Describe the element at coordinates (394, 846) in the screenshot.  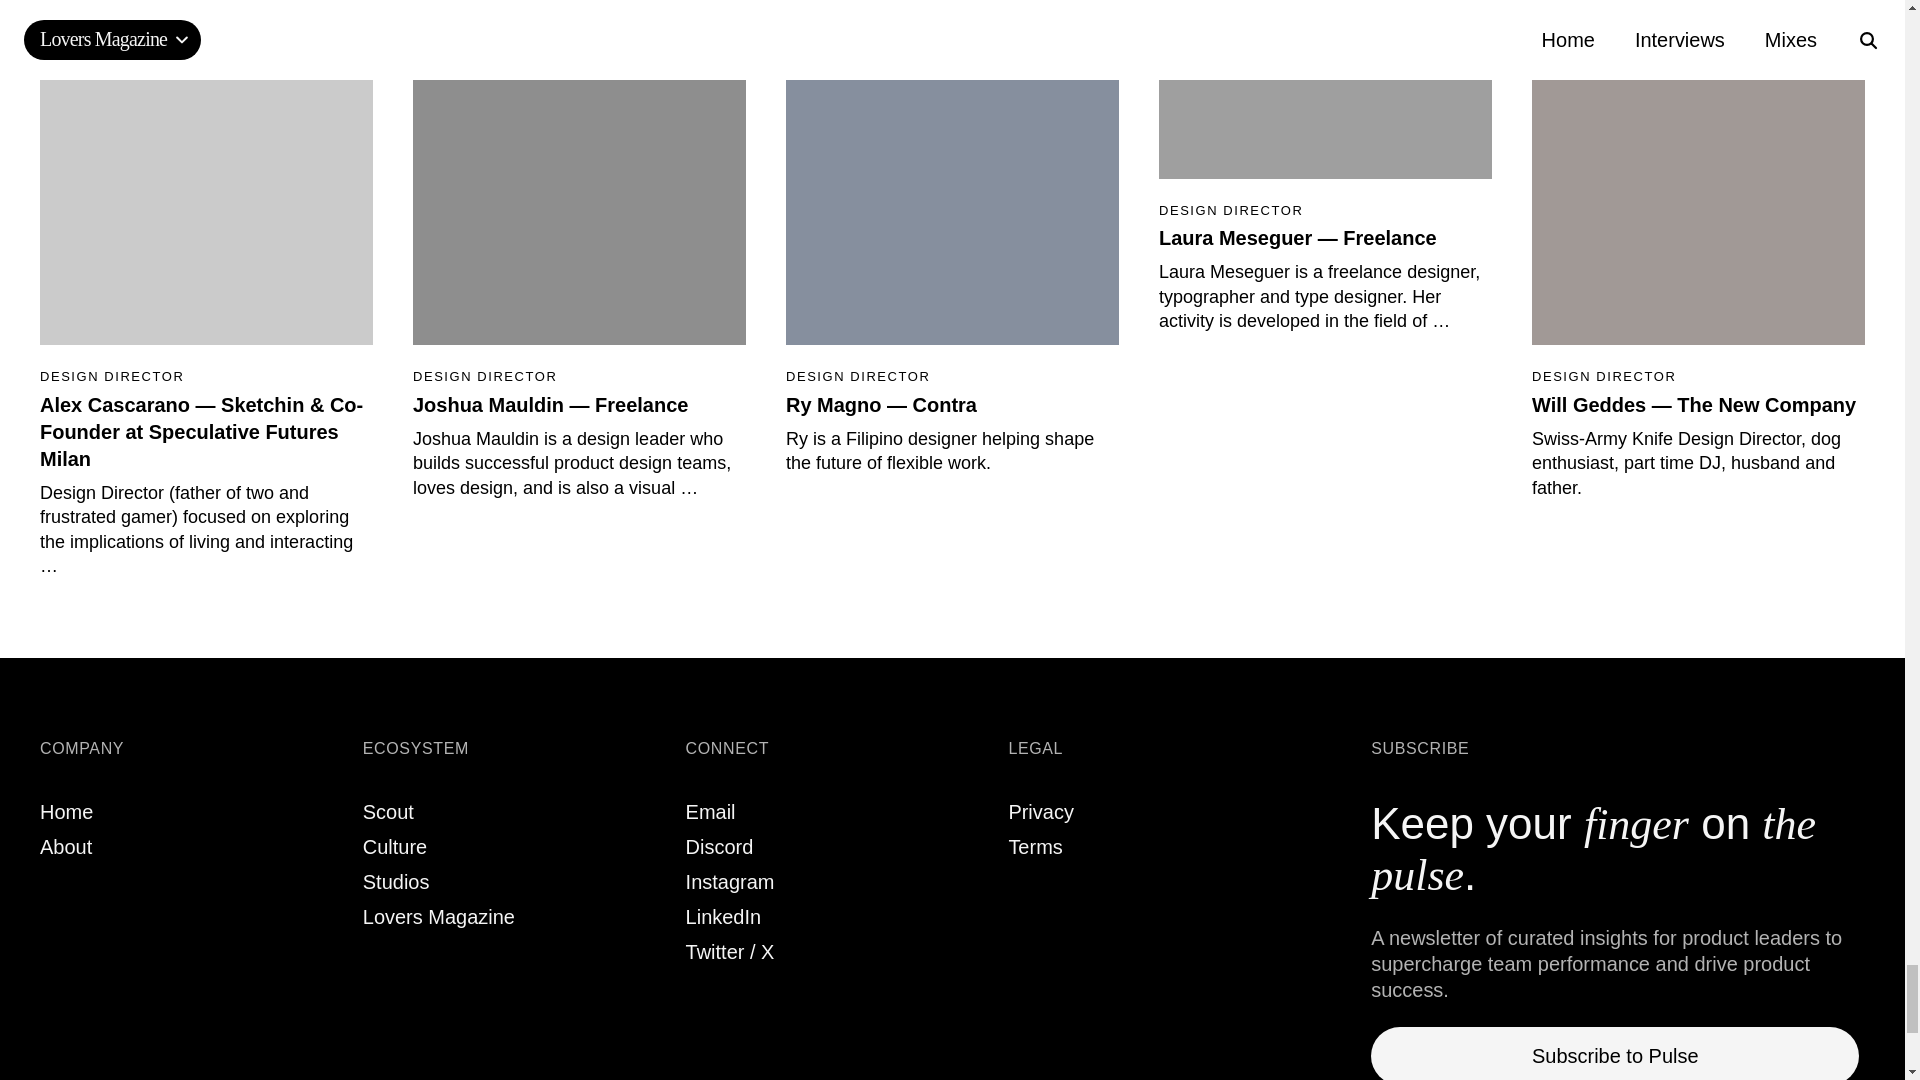
I see `Boost Brand` at that location.